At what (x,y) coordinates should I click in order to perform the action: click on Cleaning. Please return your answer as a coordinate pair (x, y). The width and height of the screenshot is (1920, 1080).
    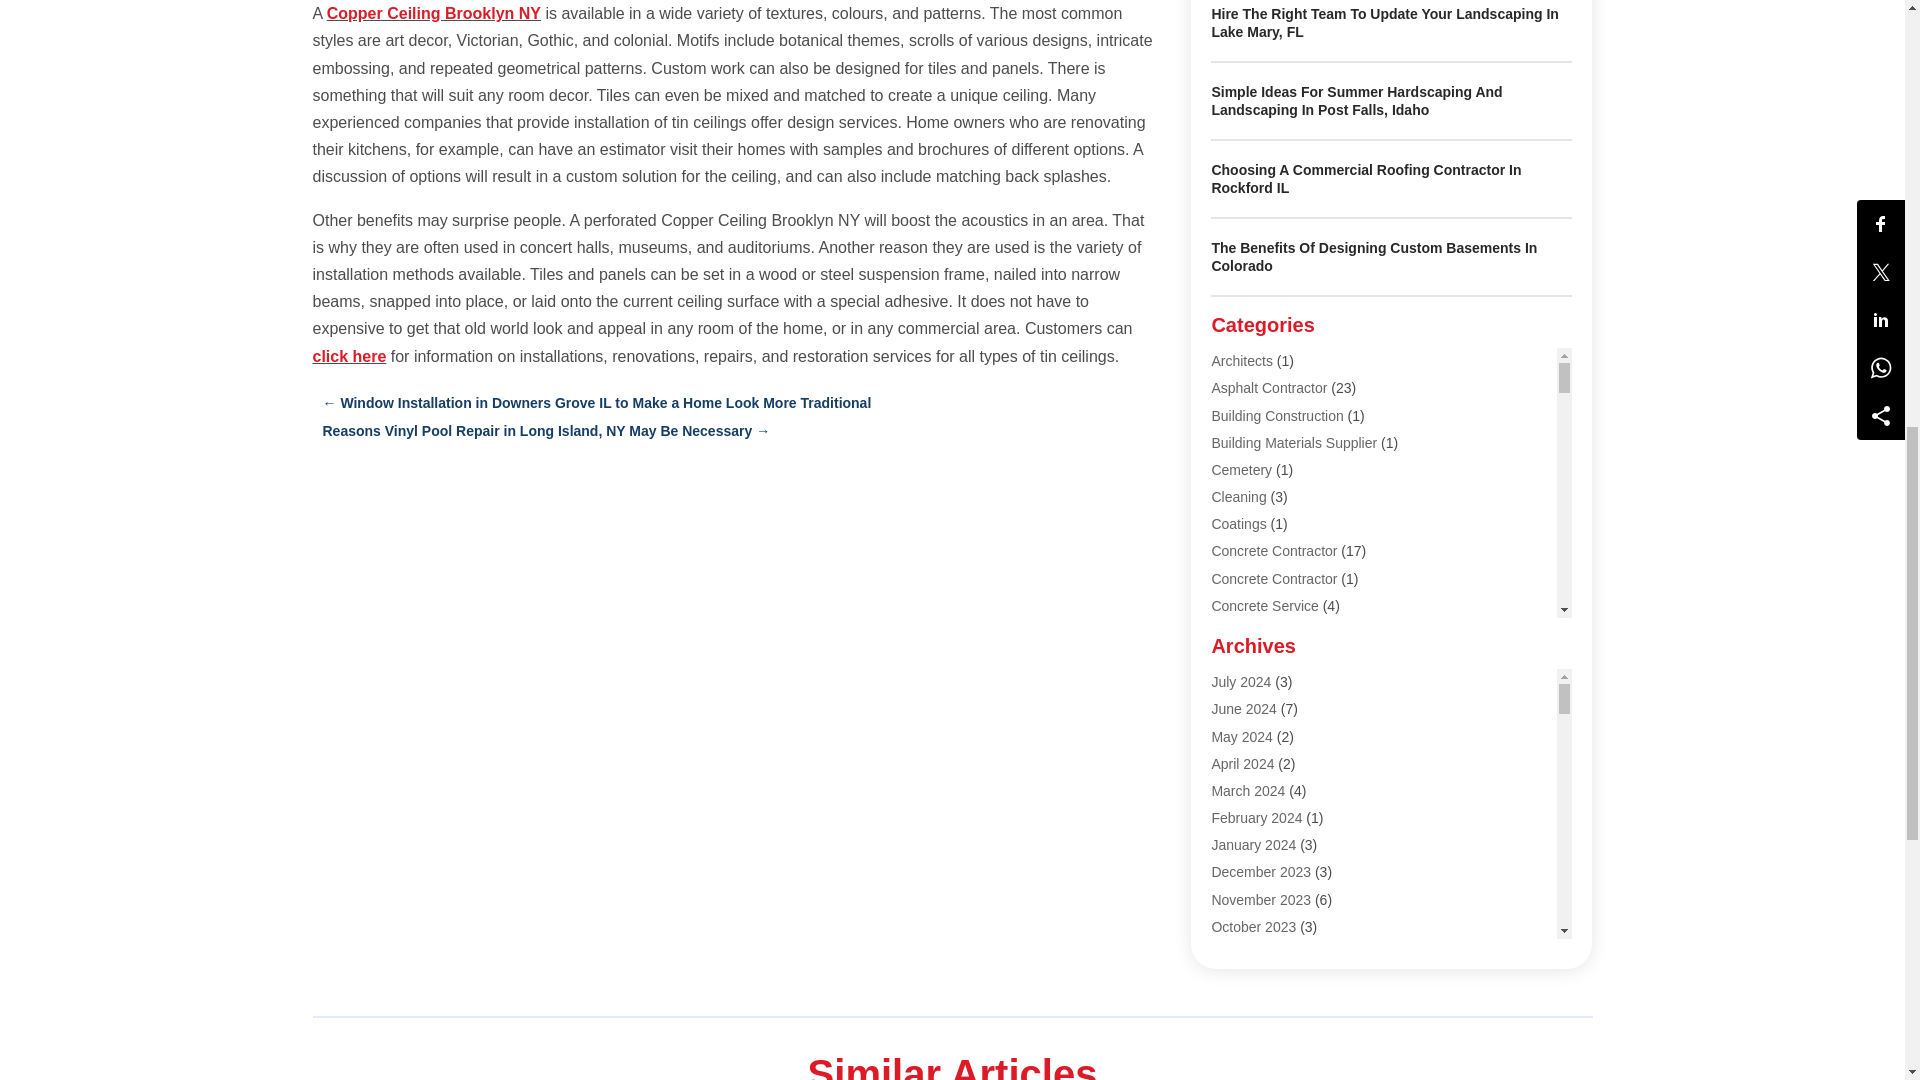
    Looking at the image, I should click on (1238, 497).